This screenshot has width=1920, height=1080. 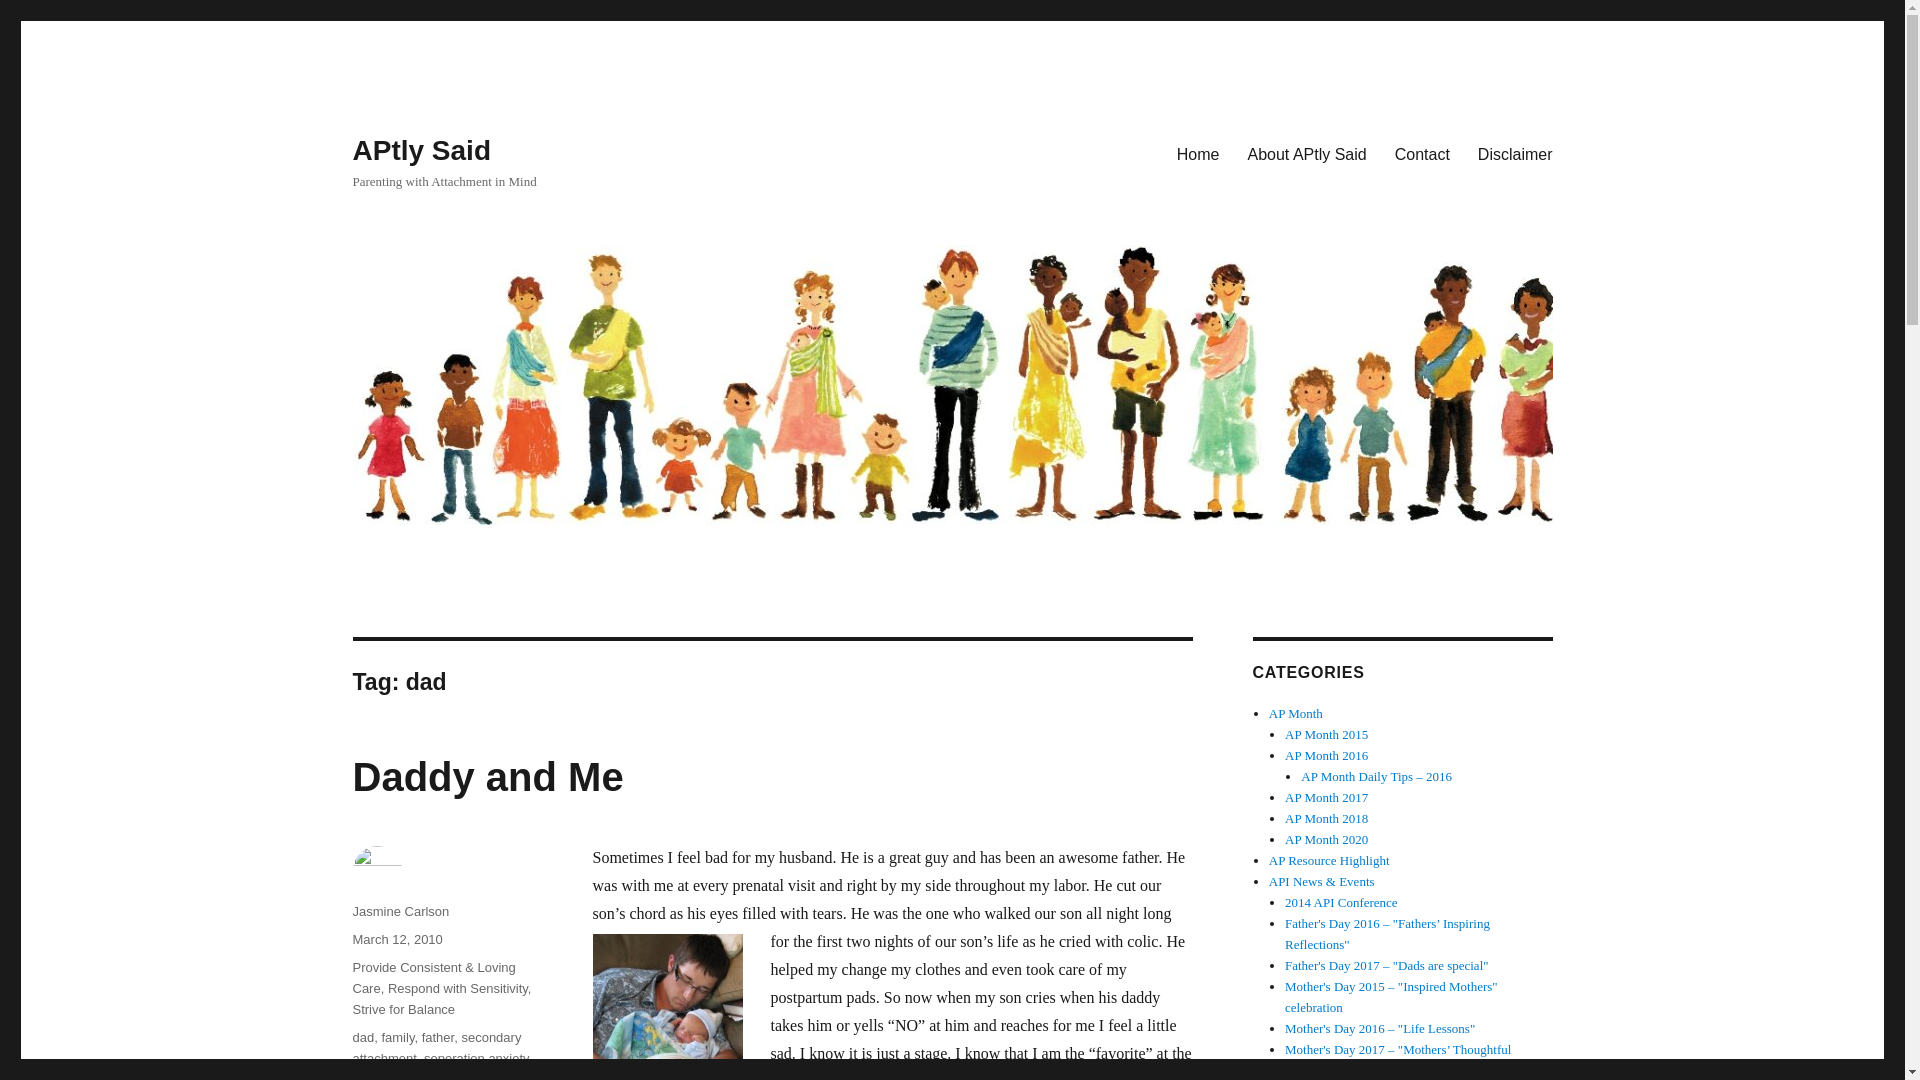 What do you see at coordinates (400, 911) in the screenshot?
I see `Jasmine Carlson` at bounding box center [400, 911].